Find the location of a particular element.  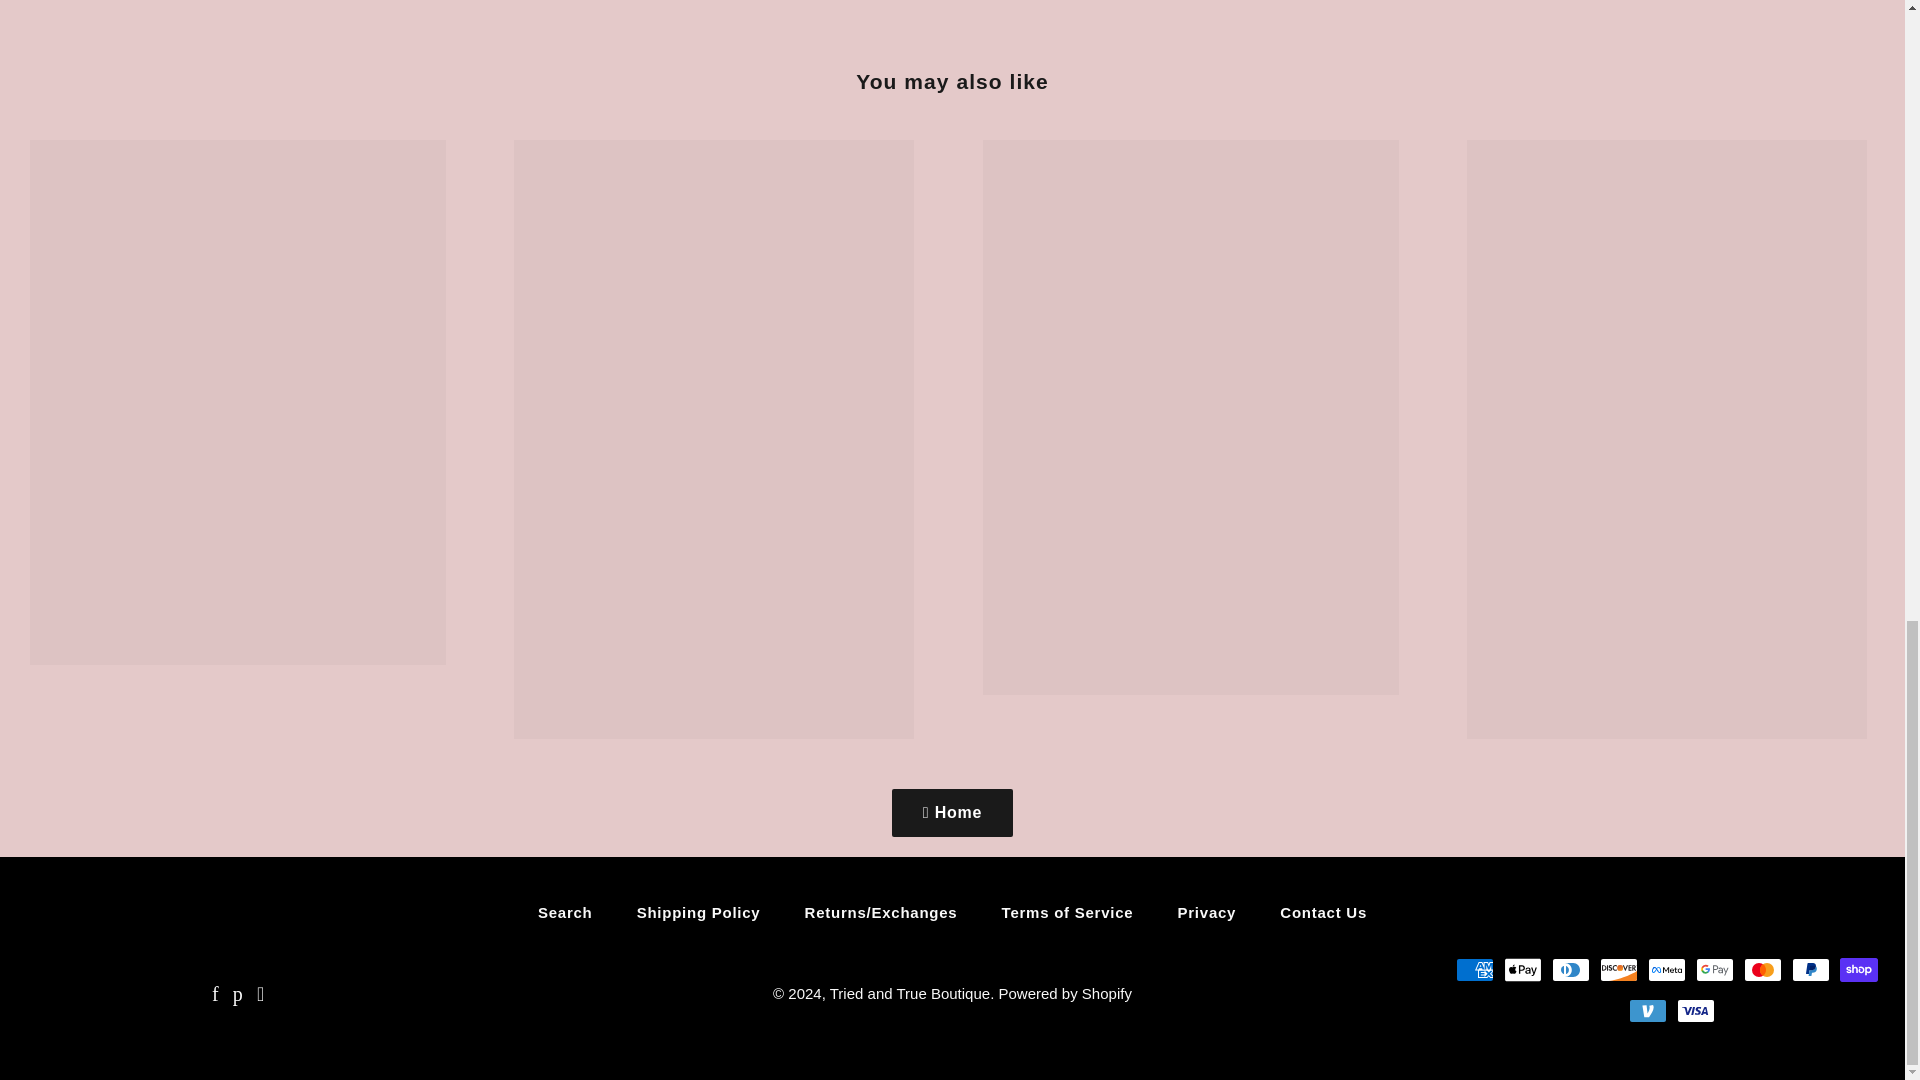

Venmo is located at coordinates (1647, 1010).